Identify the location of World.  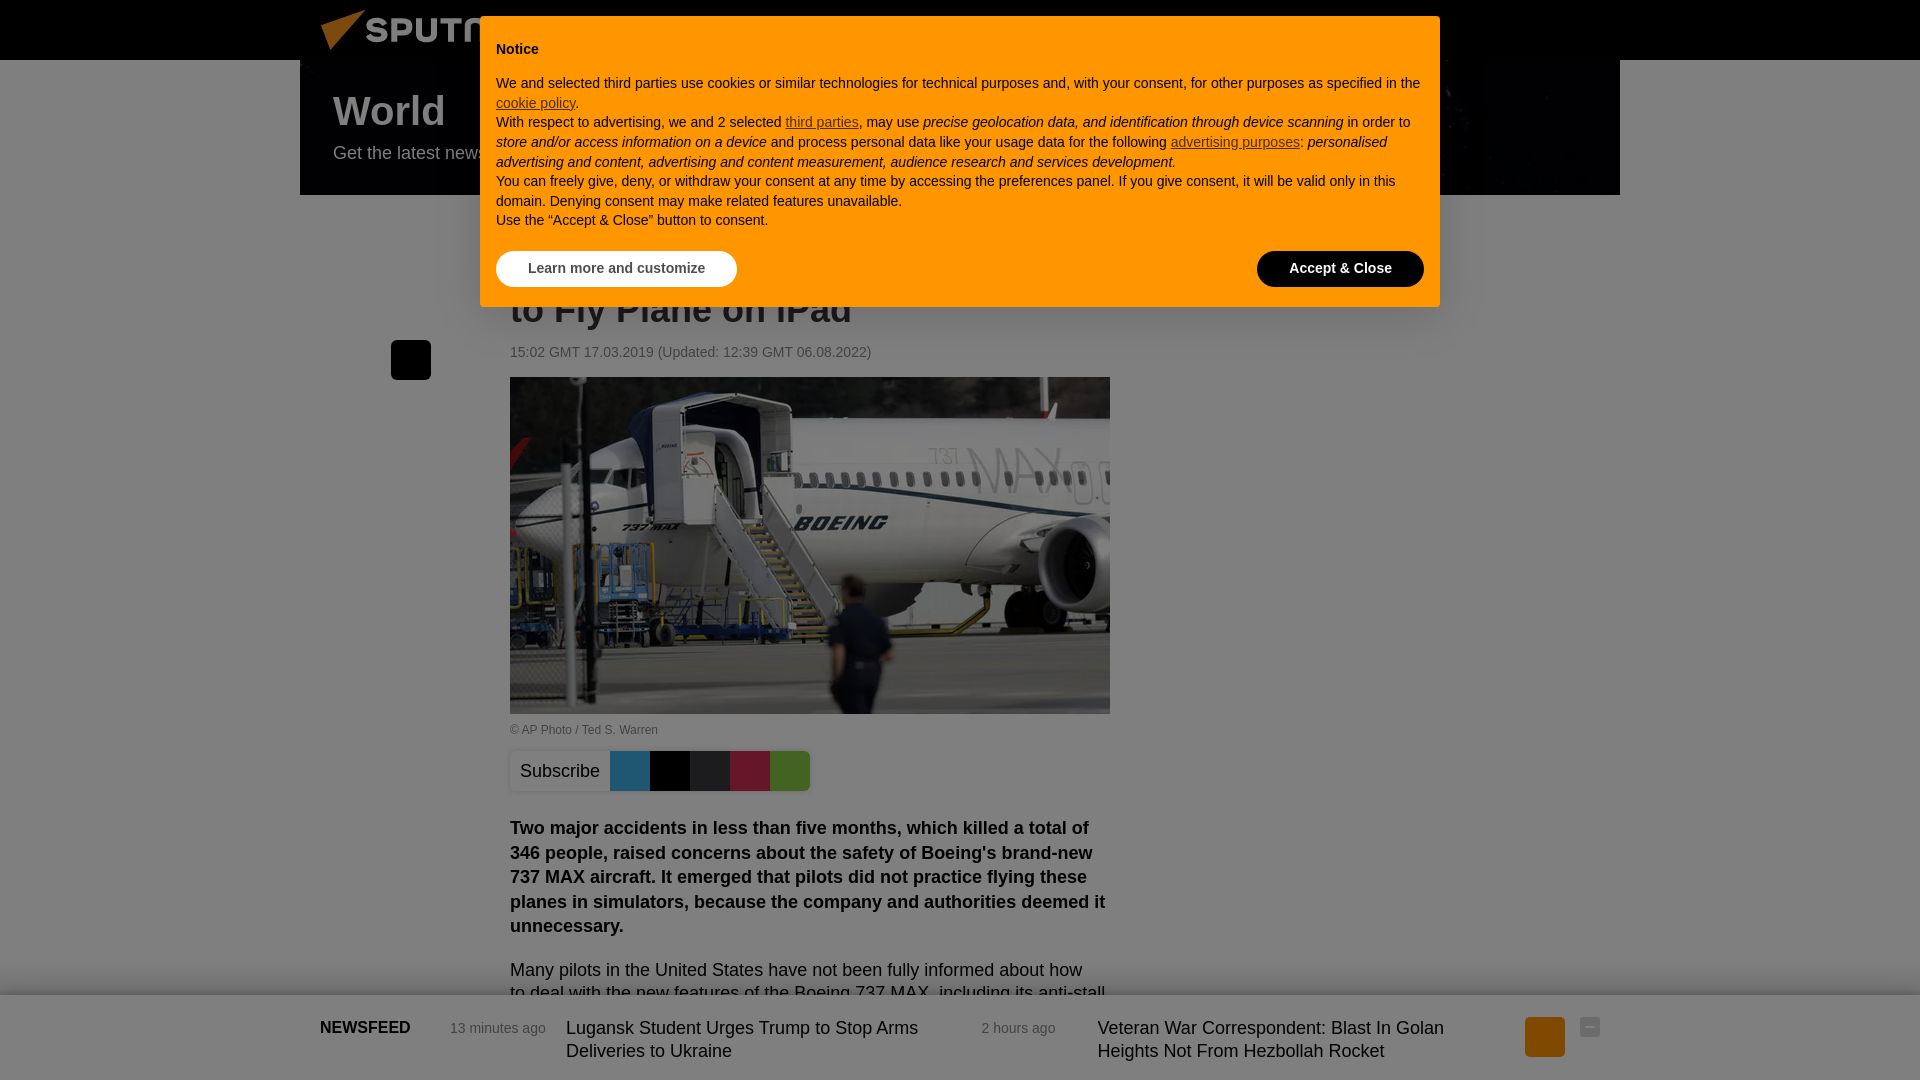
(960, 128).